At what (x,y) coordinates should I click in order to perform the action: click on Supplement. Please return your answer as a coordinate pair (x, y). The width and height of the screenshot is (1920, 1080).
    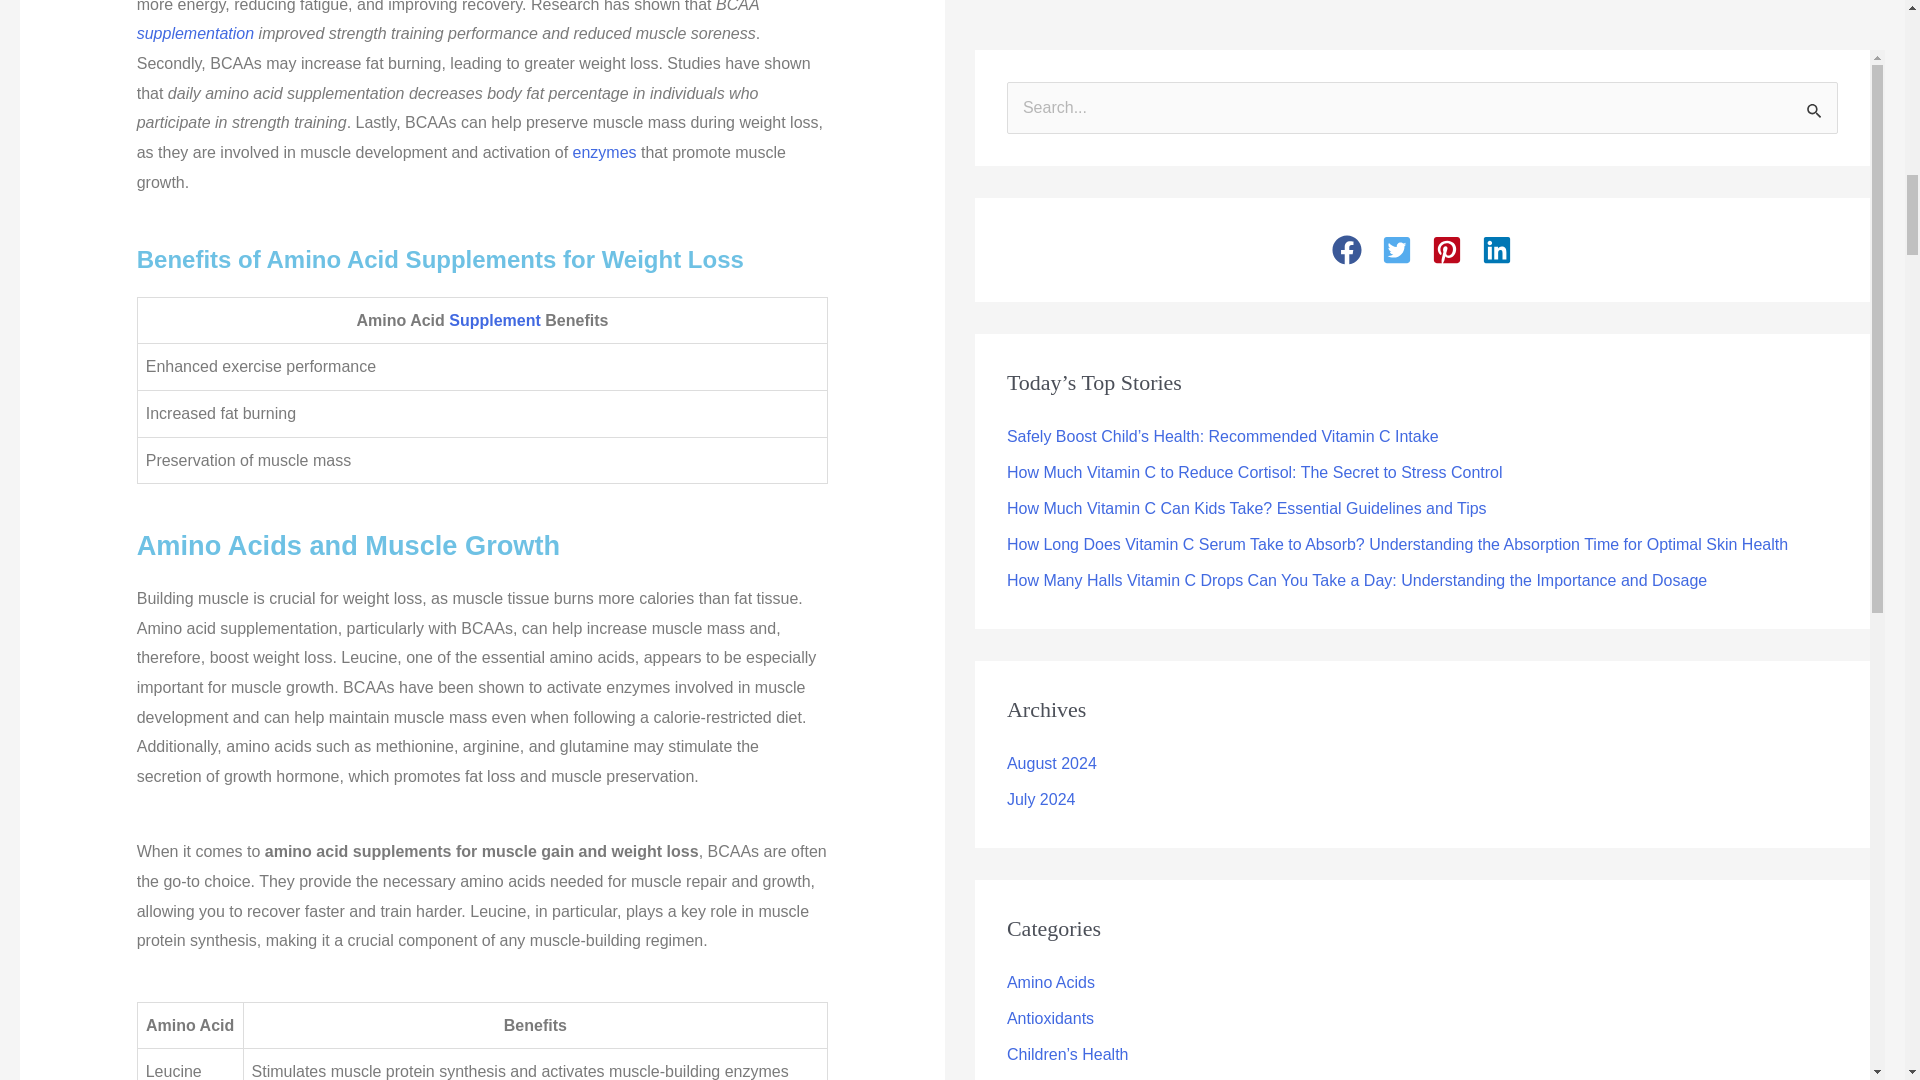
    Looking at the image, I should click on (495, 320).